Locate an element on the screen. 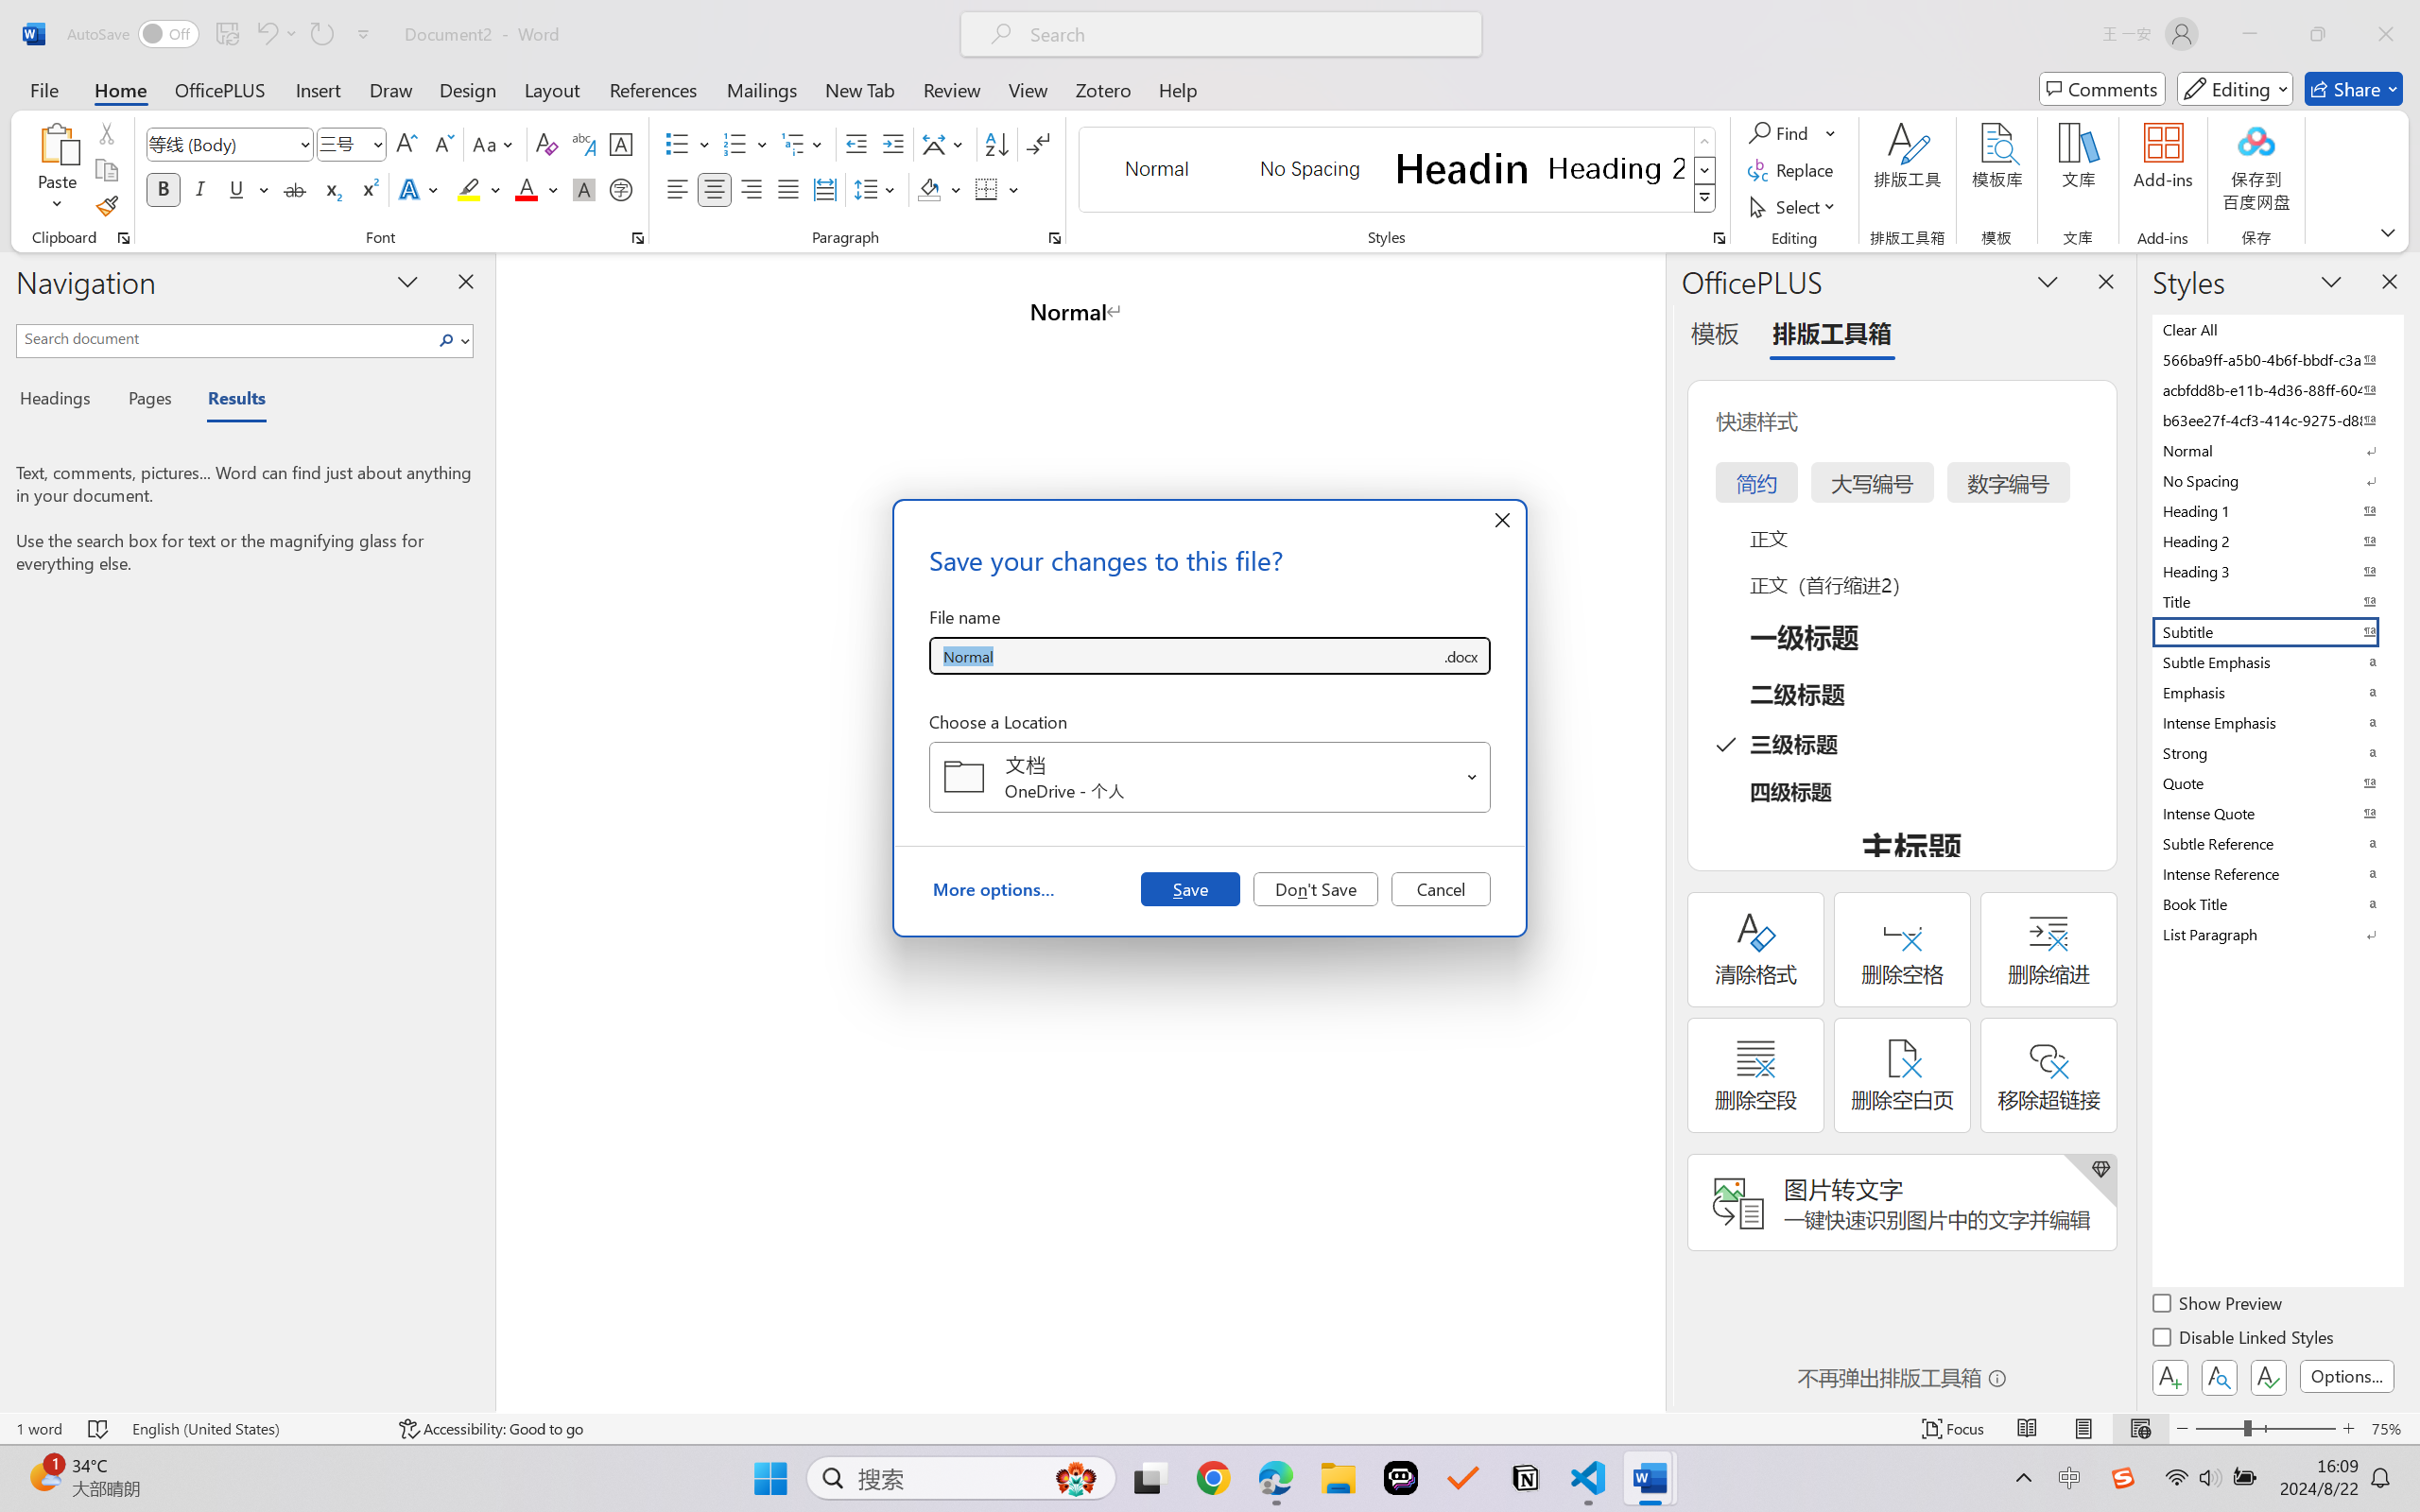 Image resolution: width=2420 pixels, height=1512 pixels. Copy is located at coordinates (106, 170).